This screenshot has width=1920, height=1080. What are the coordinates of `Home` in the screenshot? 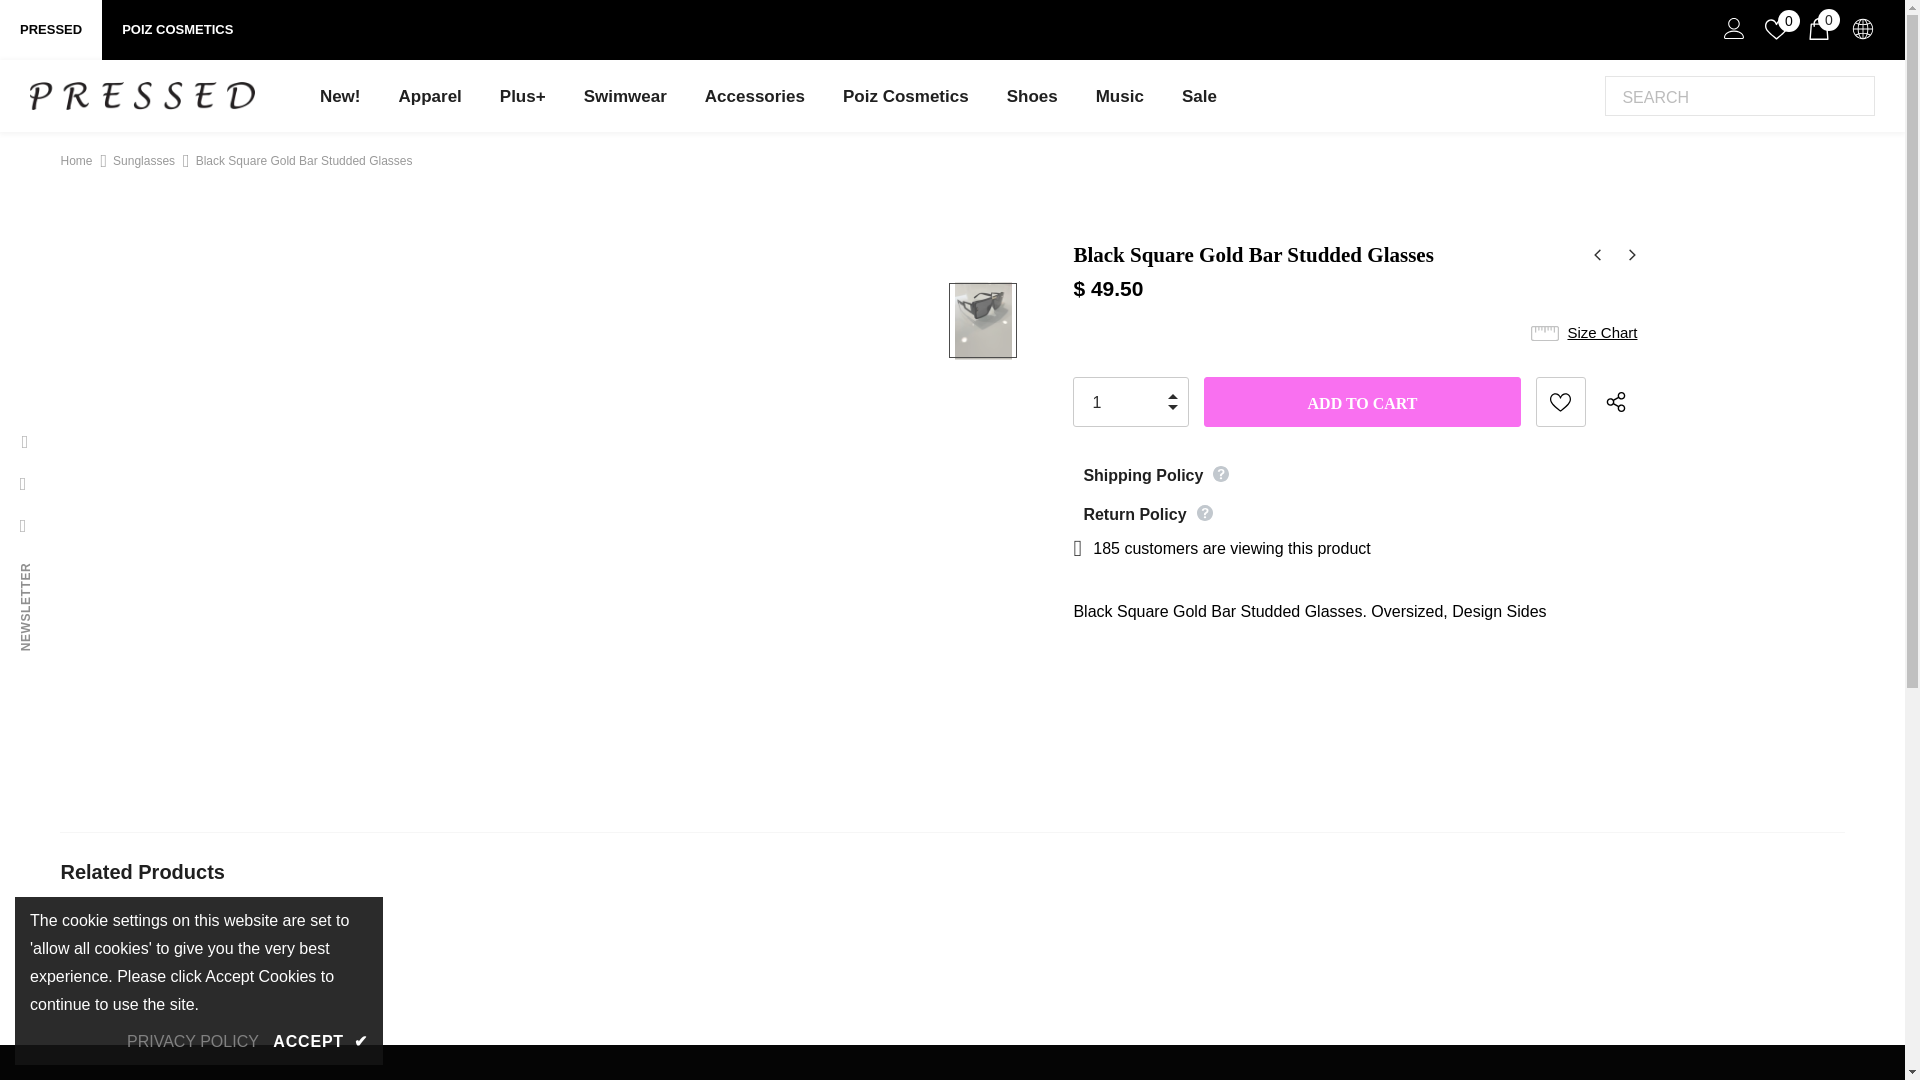 It's located at (76, 160).